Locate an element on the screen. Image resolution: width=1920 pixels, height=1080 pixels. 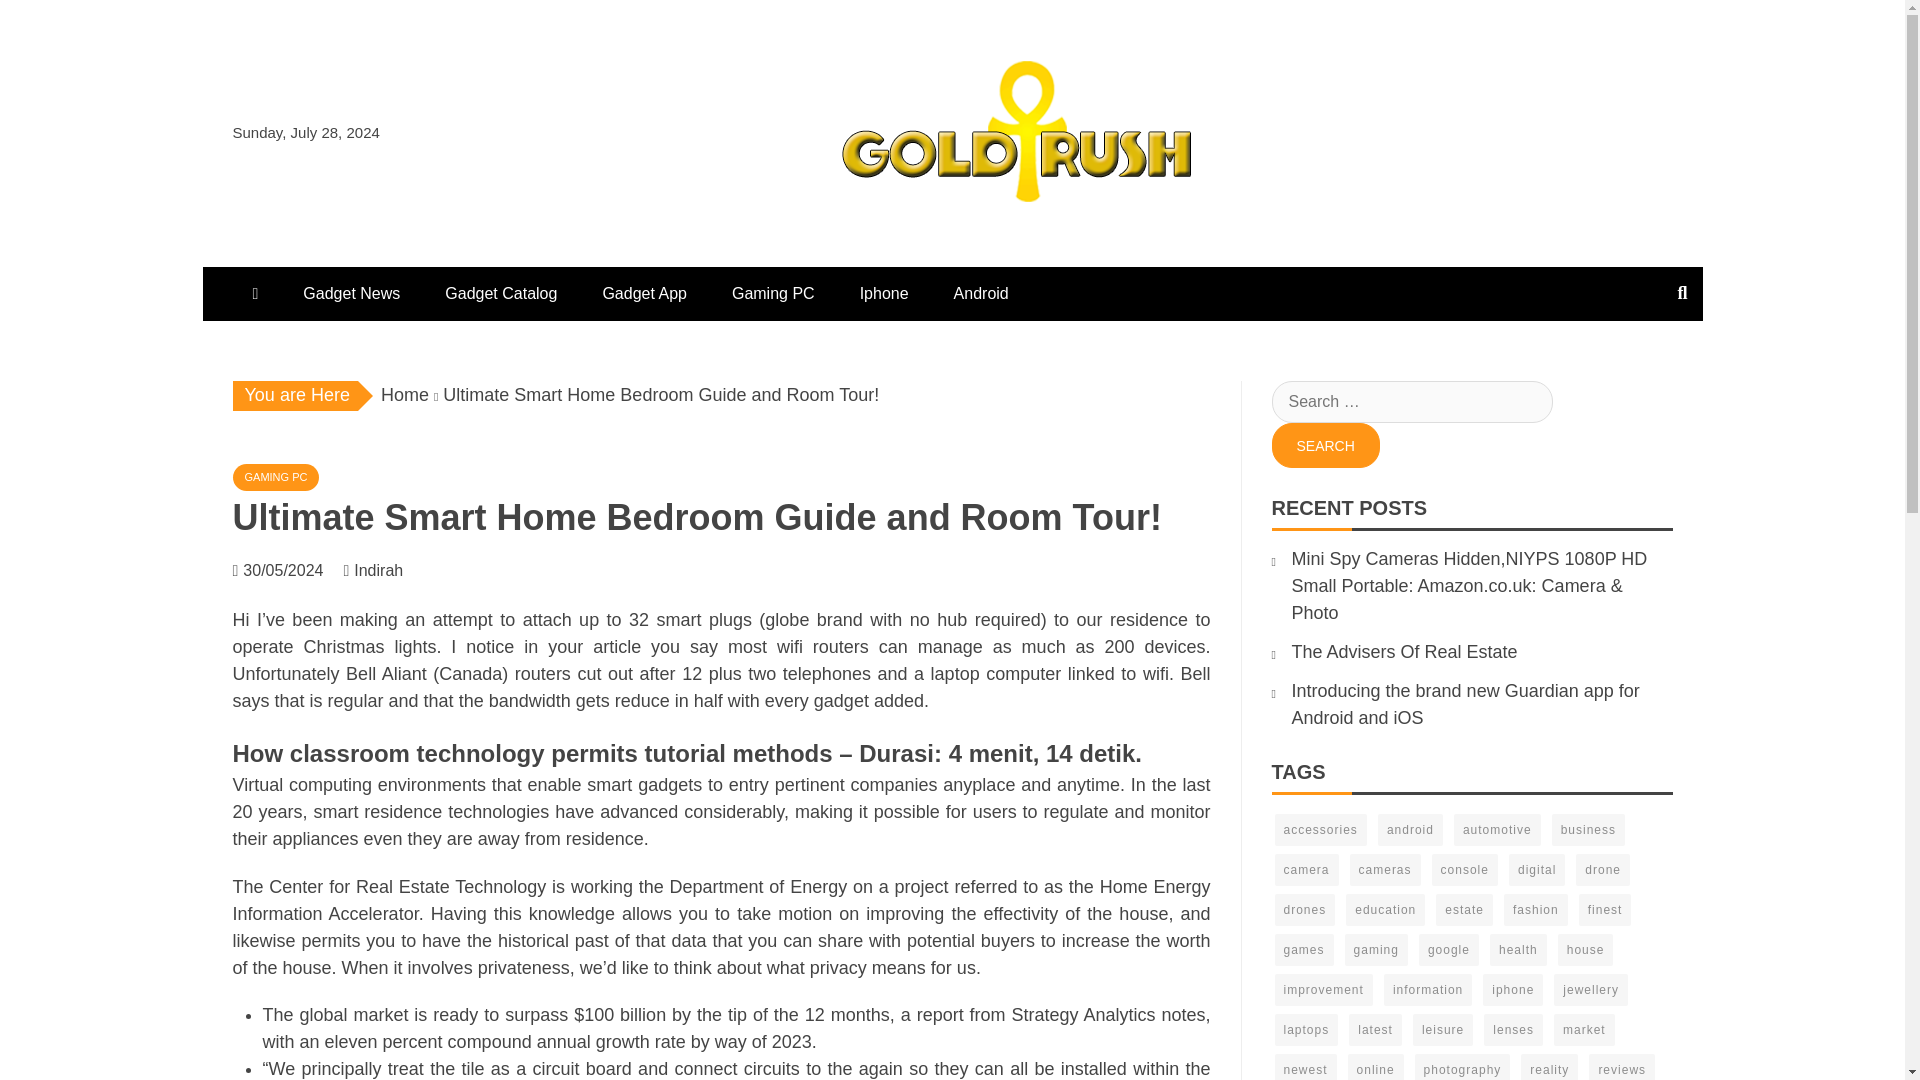
Gadget App is located at coordinates (644, 293).